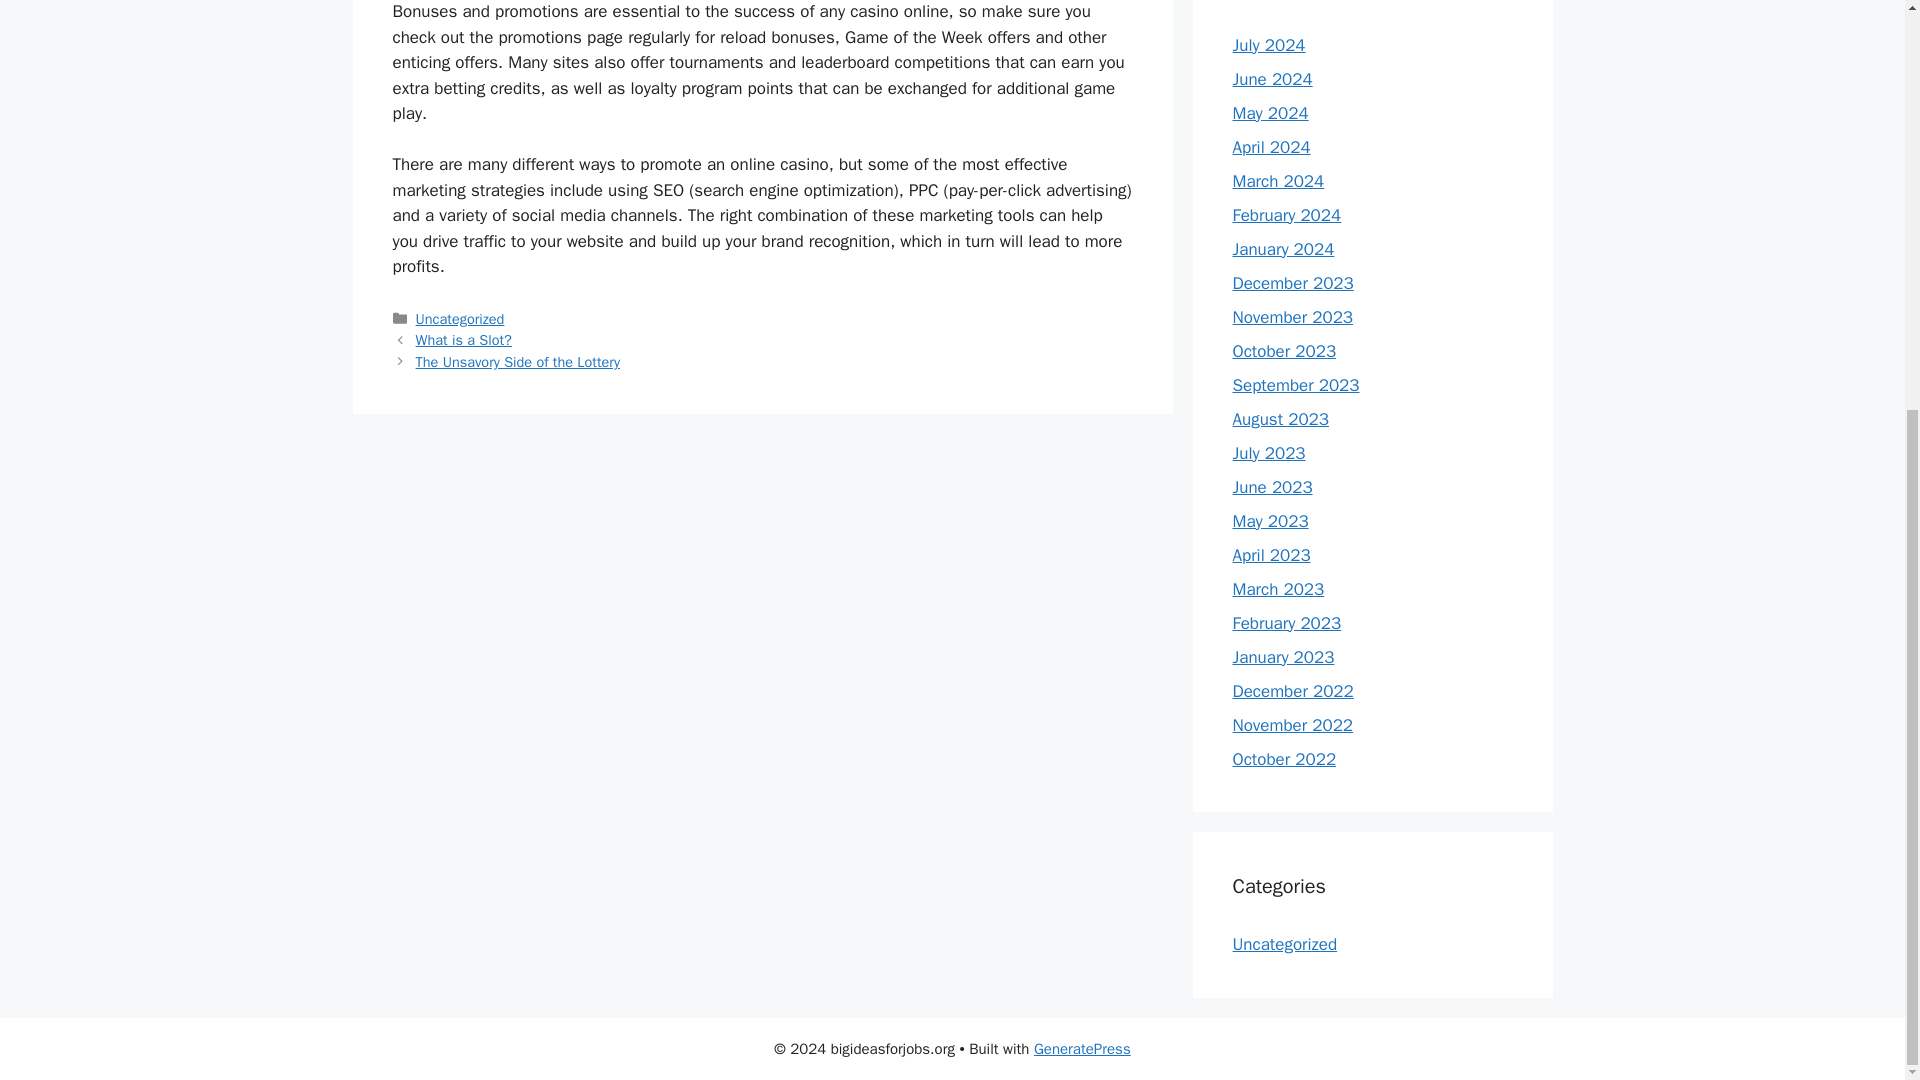 Image resolution: width=1920 pixels, height=1080 pixels. What do you see at coordinates (1286, 622) in the screenshot?
I see `February 2023` at bounding box center [1286, 622].